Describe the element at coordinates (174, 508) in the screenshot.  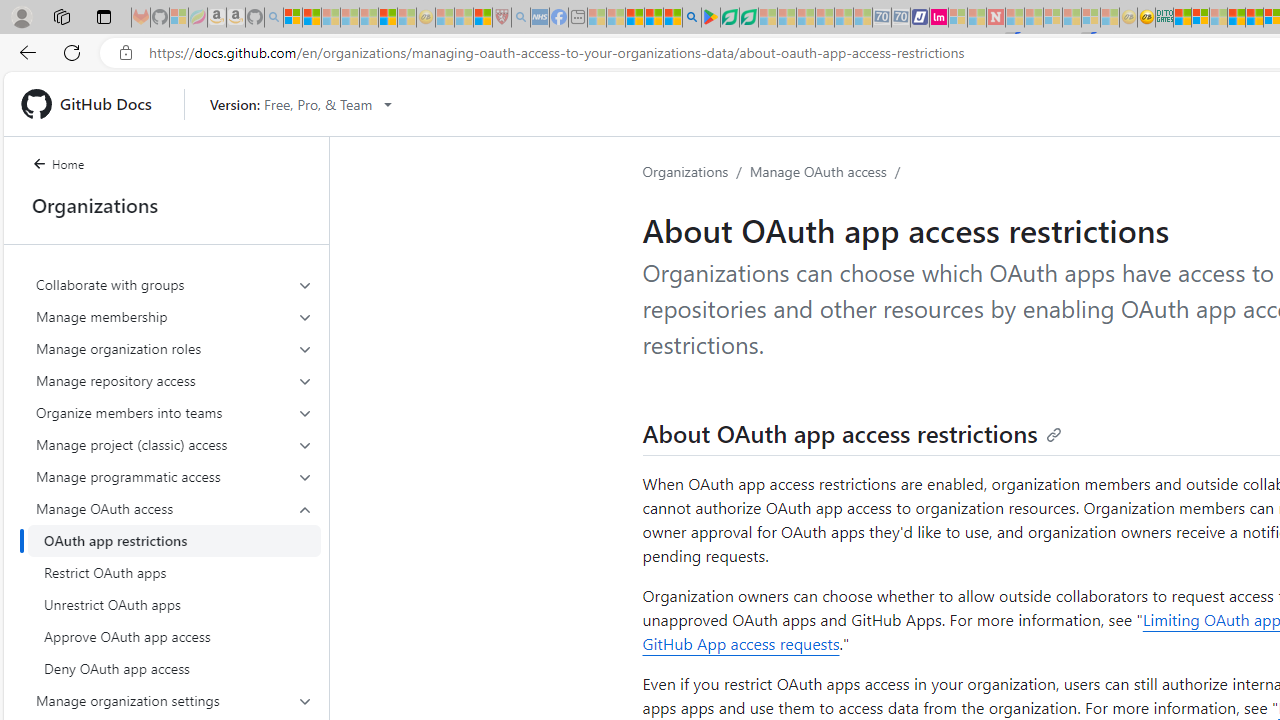
I see `Manage OAuth access` at that location.